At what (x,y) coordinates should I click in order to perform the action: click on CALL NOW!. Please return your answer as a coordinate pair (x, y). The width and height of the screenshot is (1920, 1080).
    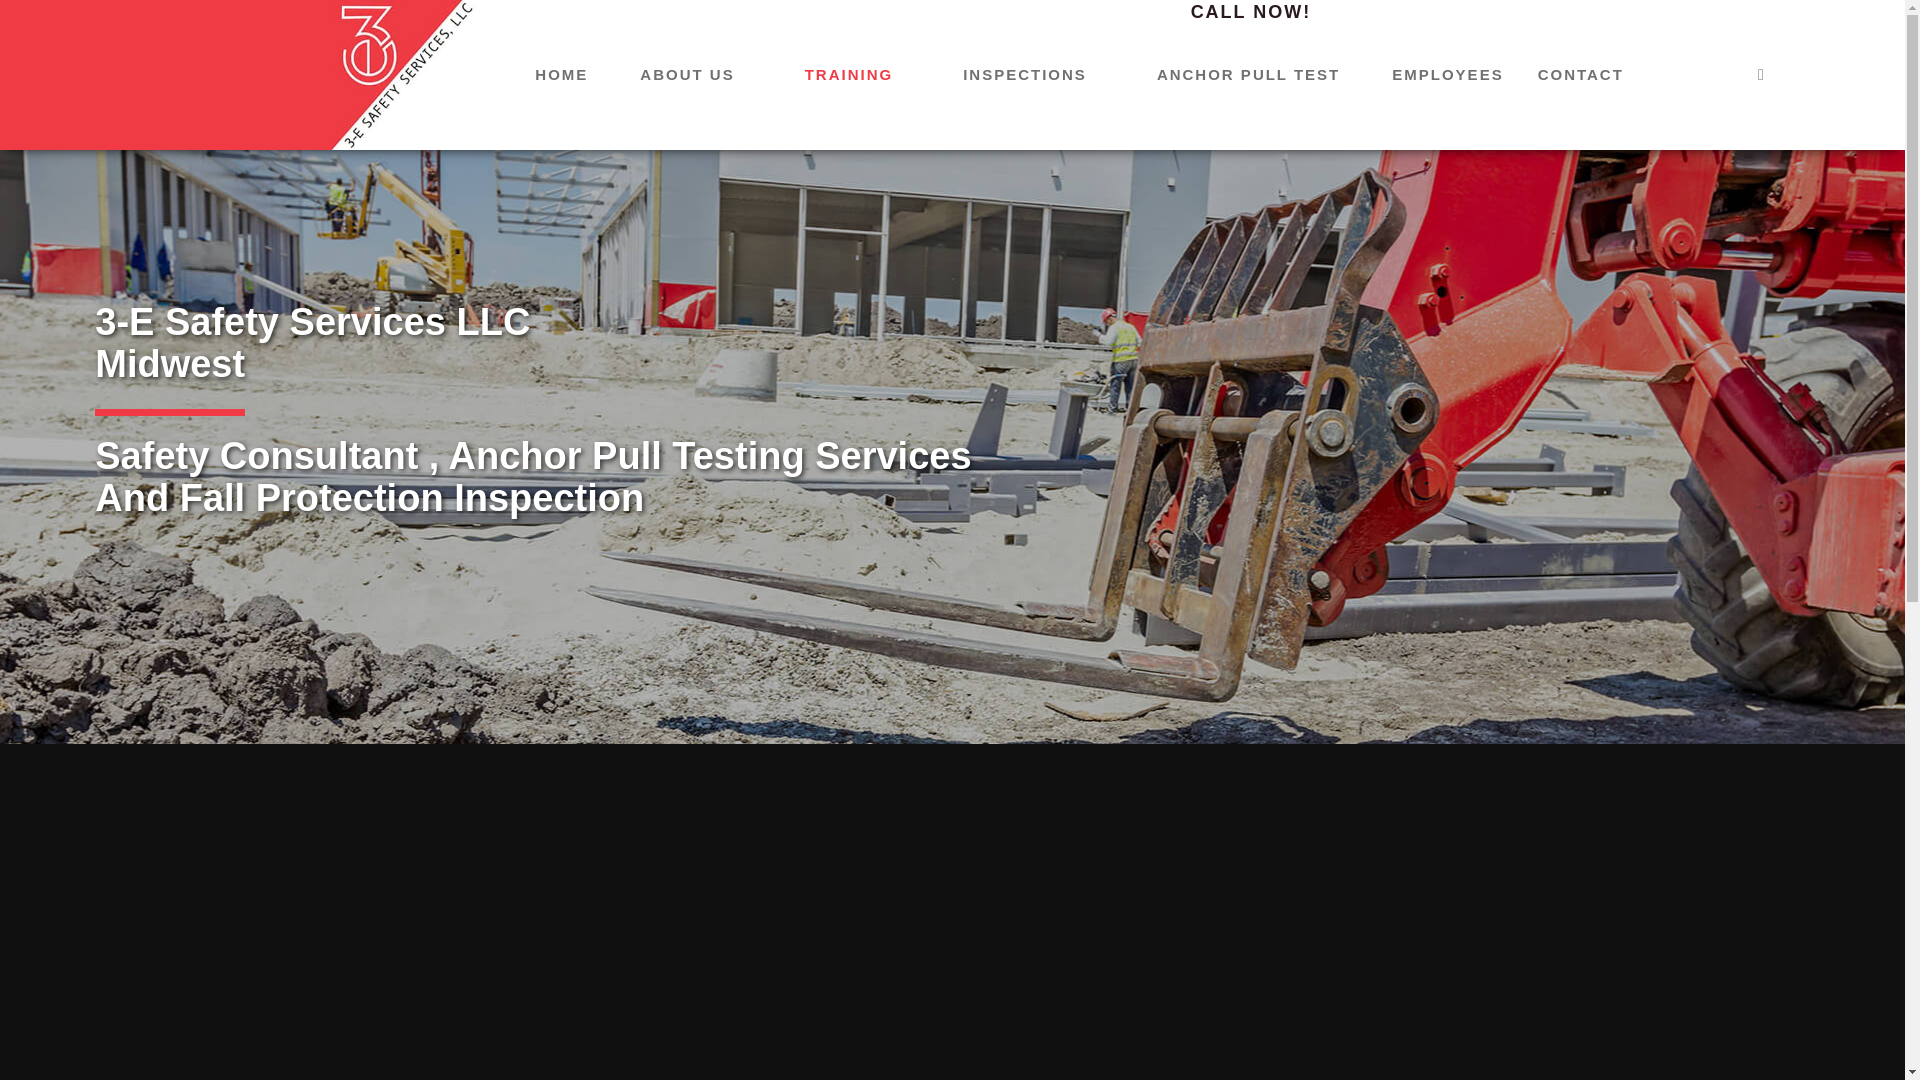
    Looking at the image, I should click on (1252, 12).